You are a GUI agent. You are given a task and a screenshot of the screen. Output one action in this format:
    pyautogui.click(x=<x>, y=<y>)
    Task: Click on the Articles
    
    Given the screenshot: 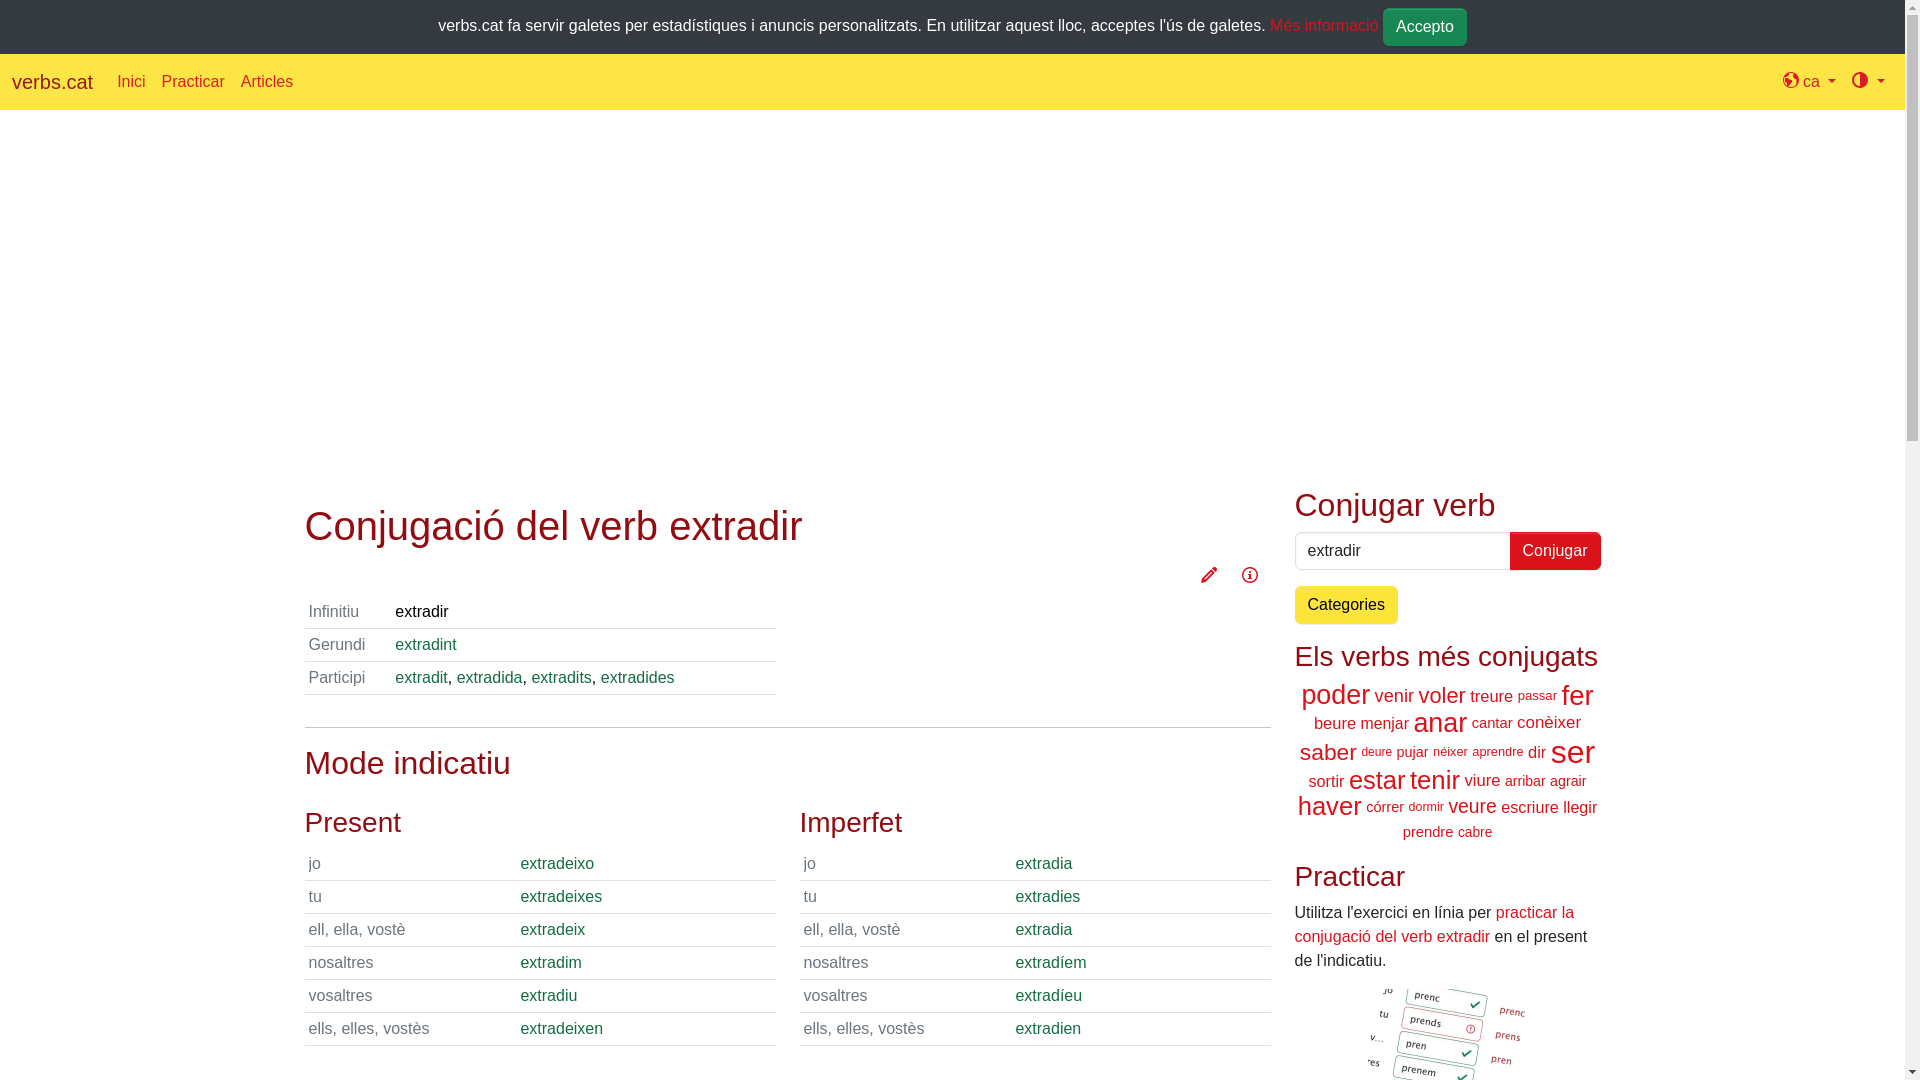 What is the action you would take?
    pyautogui.click(x=267, y=82)
    